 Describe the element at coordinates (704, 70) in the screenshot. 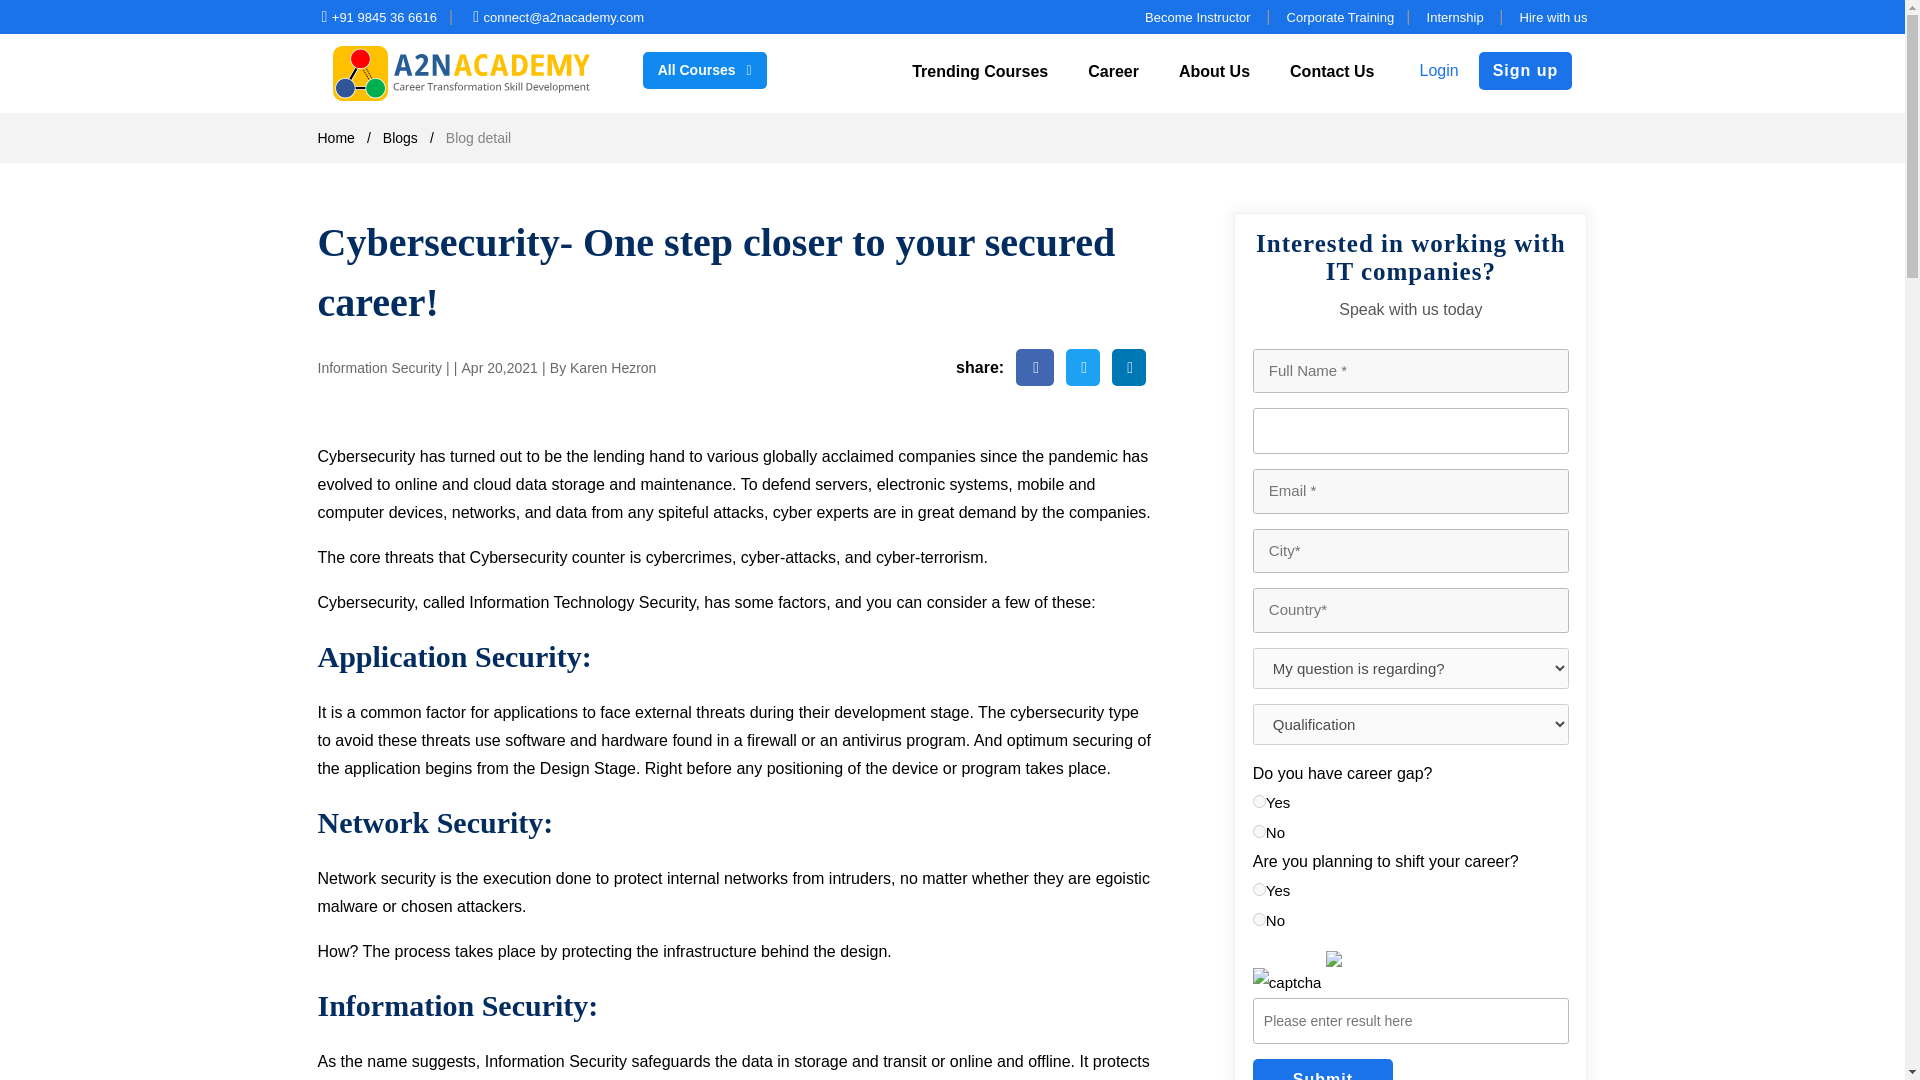

I see `All Courses` at that location.